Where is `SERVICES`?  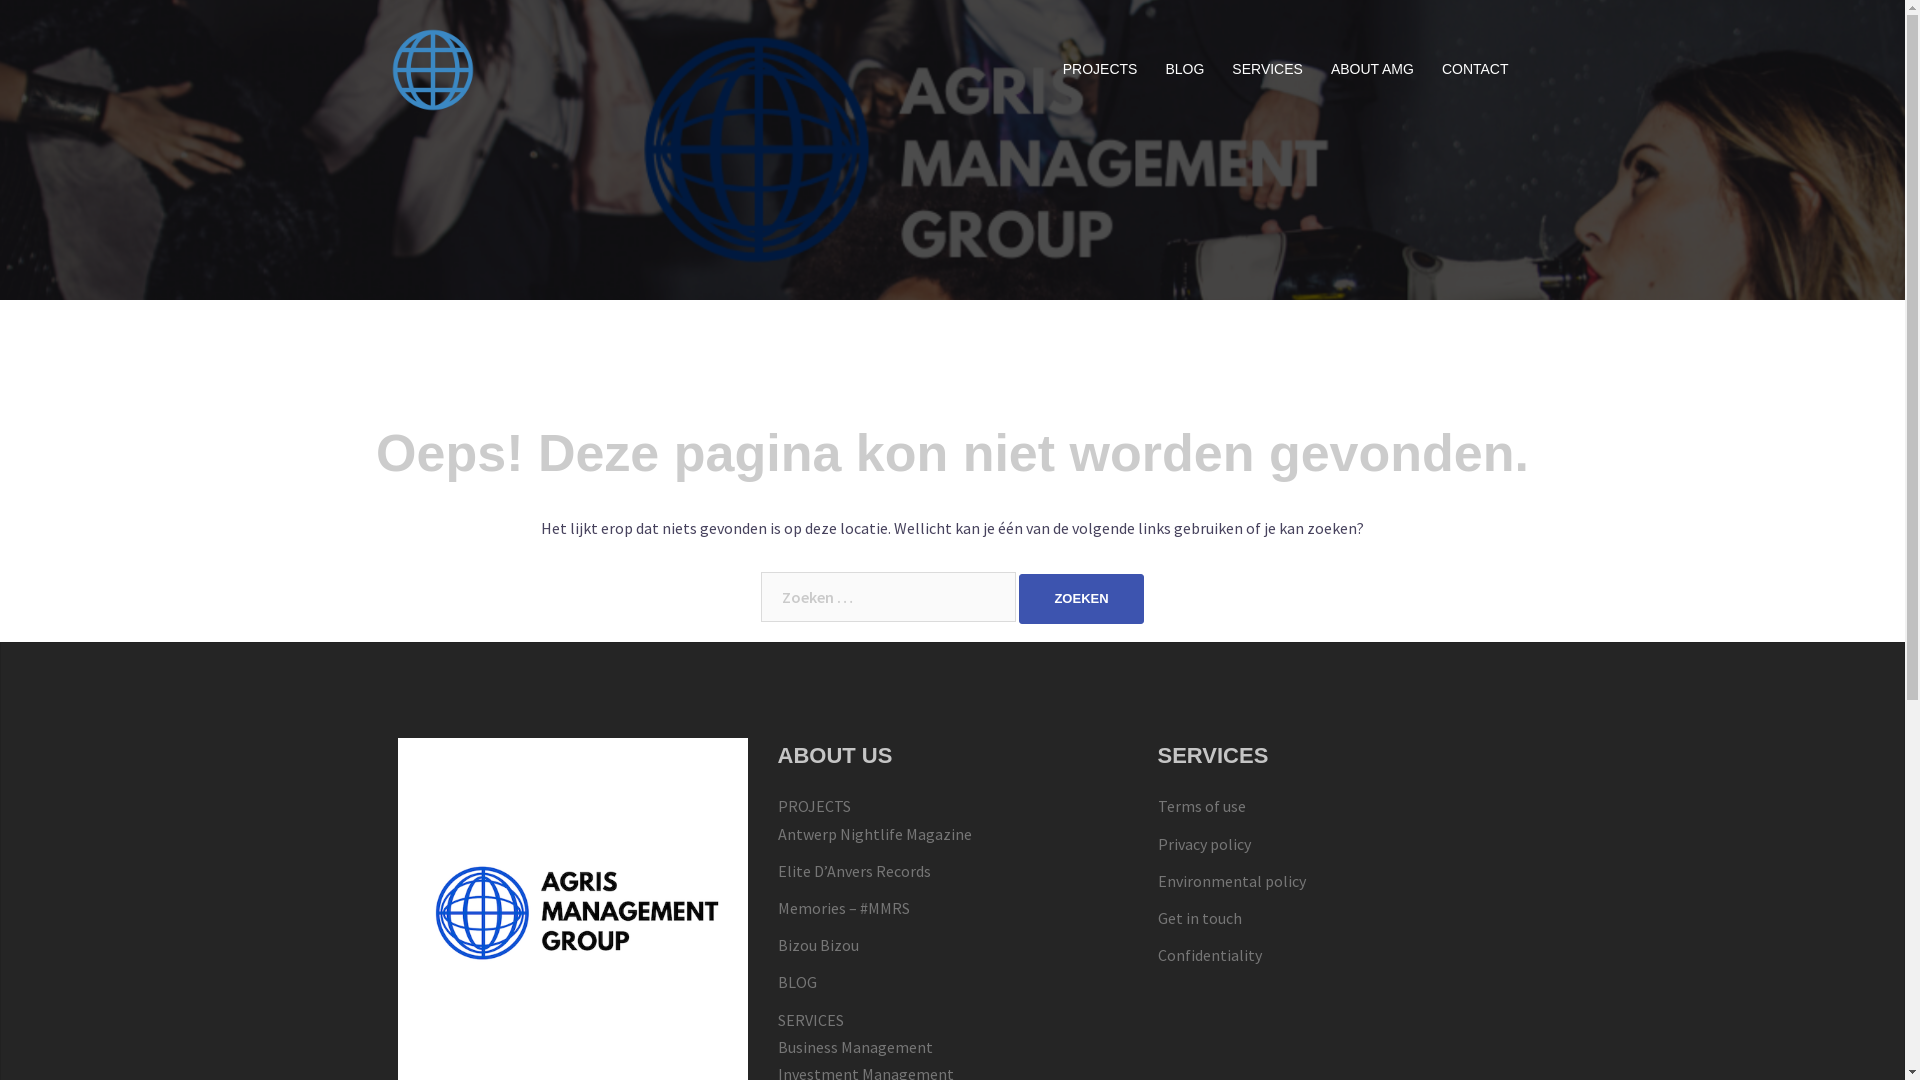 SERVICES is located at coordinates (1268, 70).